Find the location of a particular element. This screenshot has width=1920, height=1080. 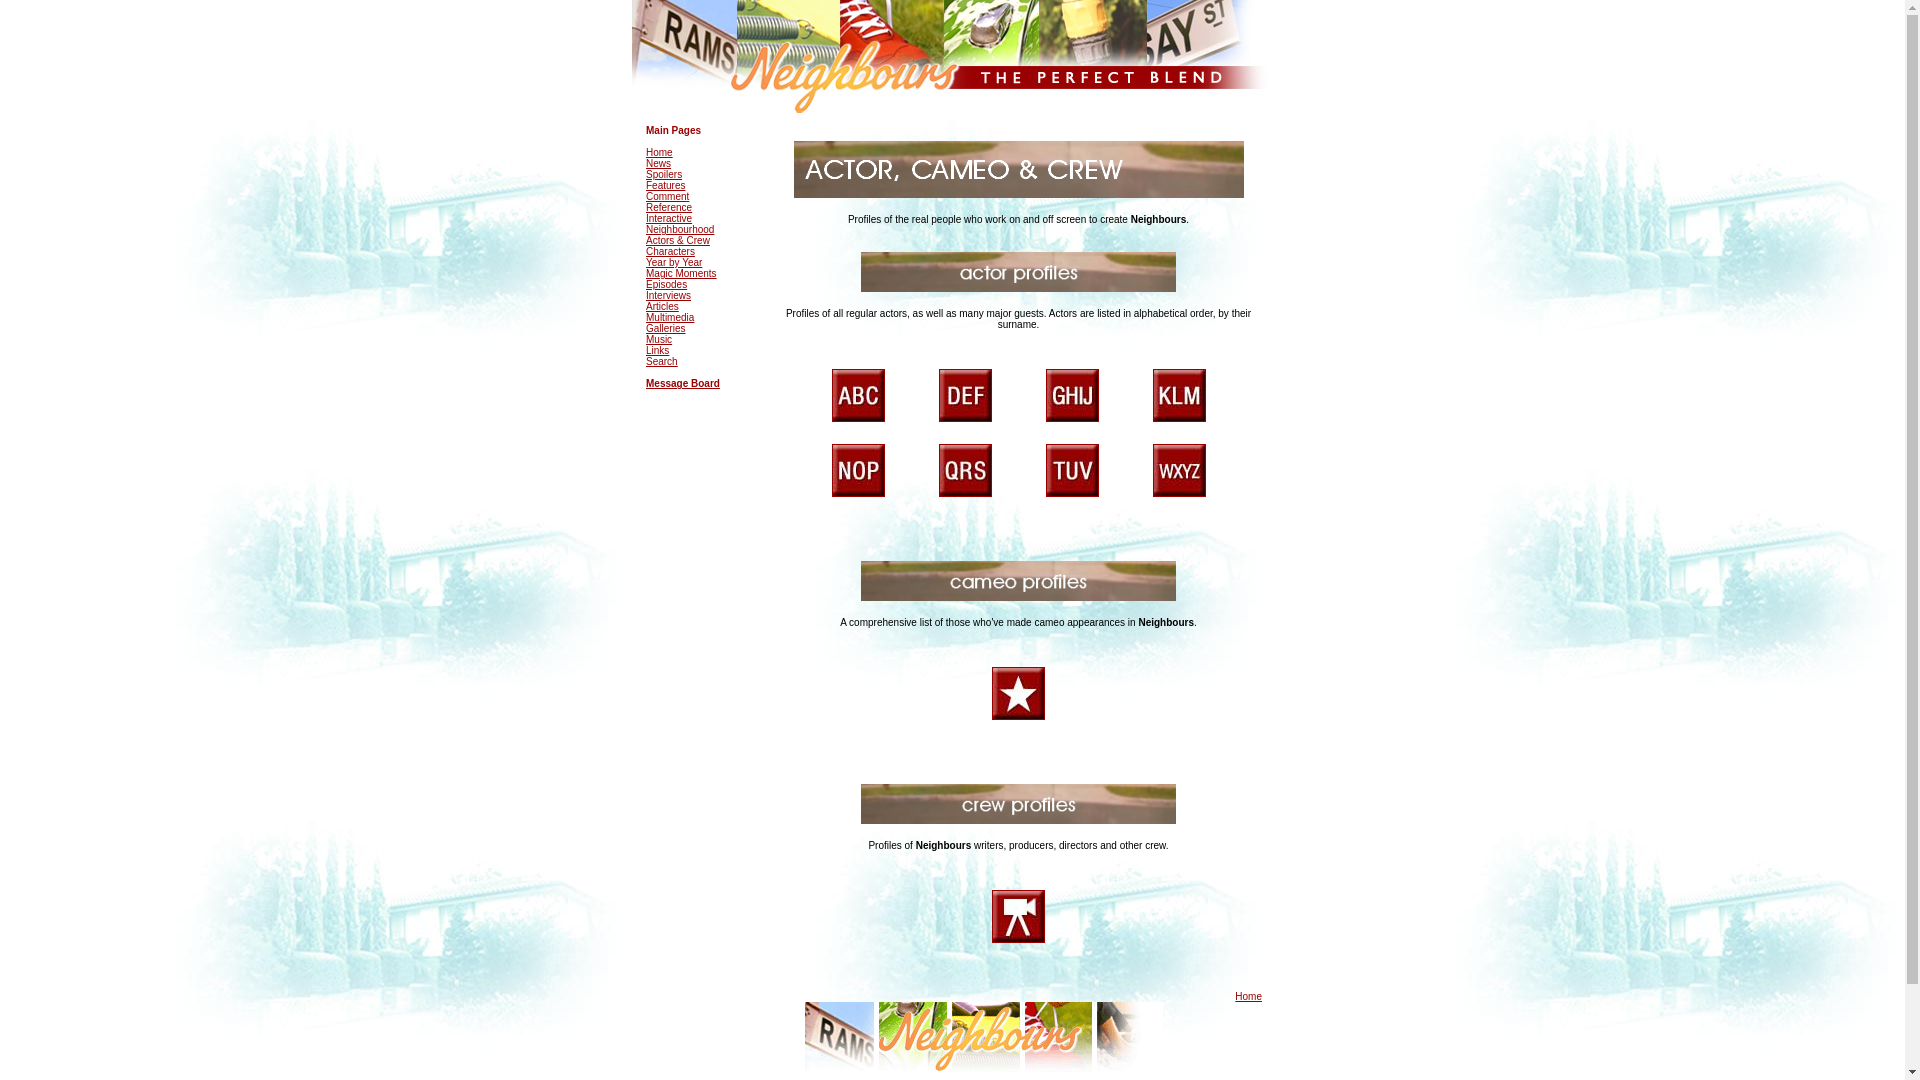

Home is located at coordinates (659, 152).